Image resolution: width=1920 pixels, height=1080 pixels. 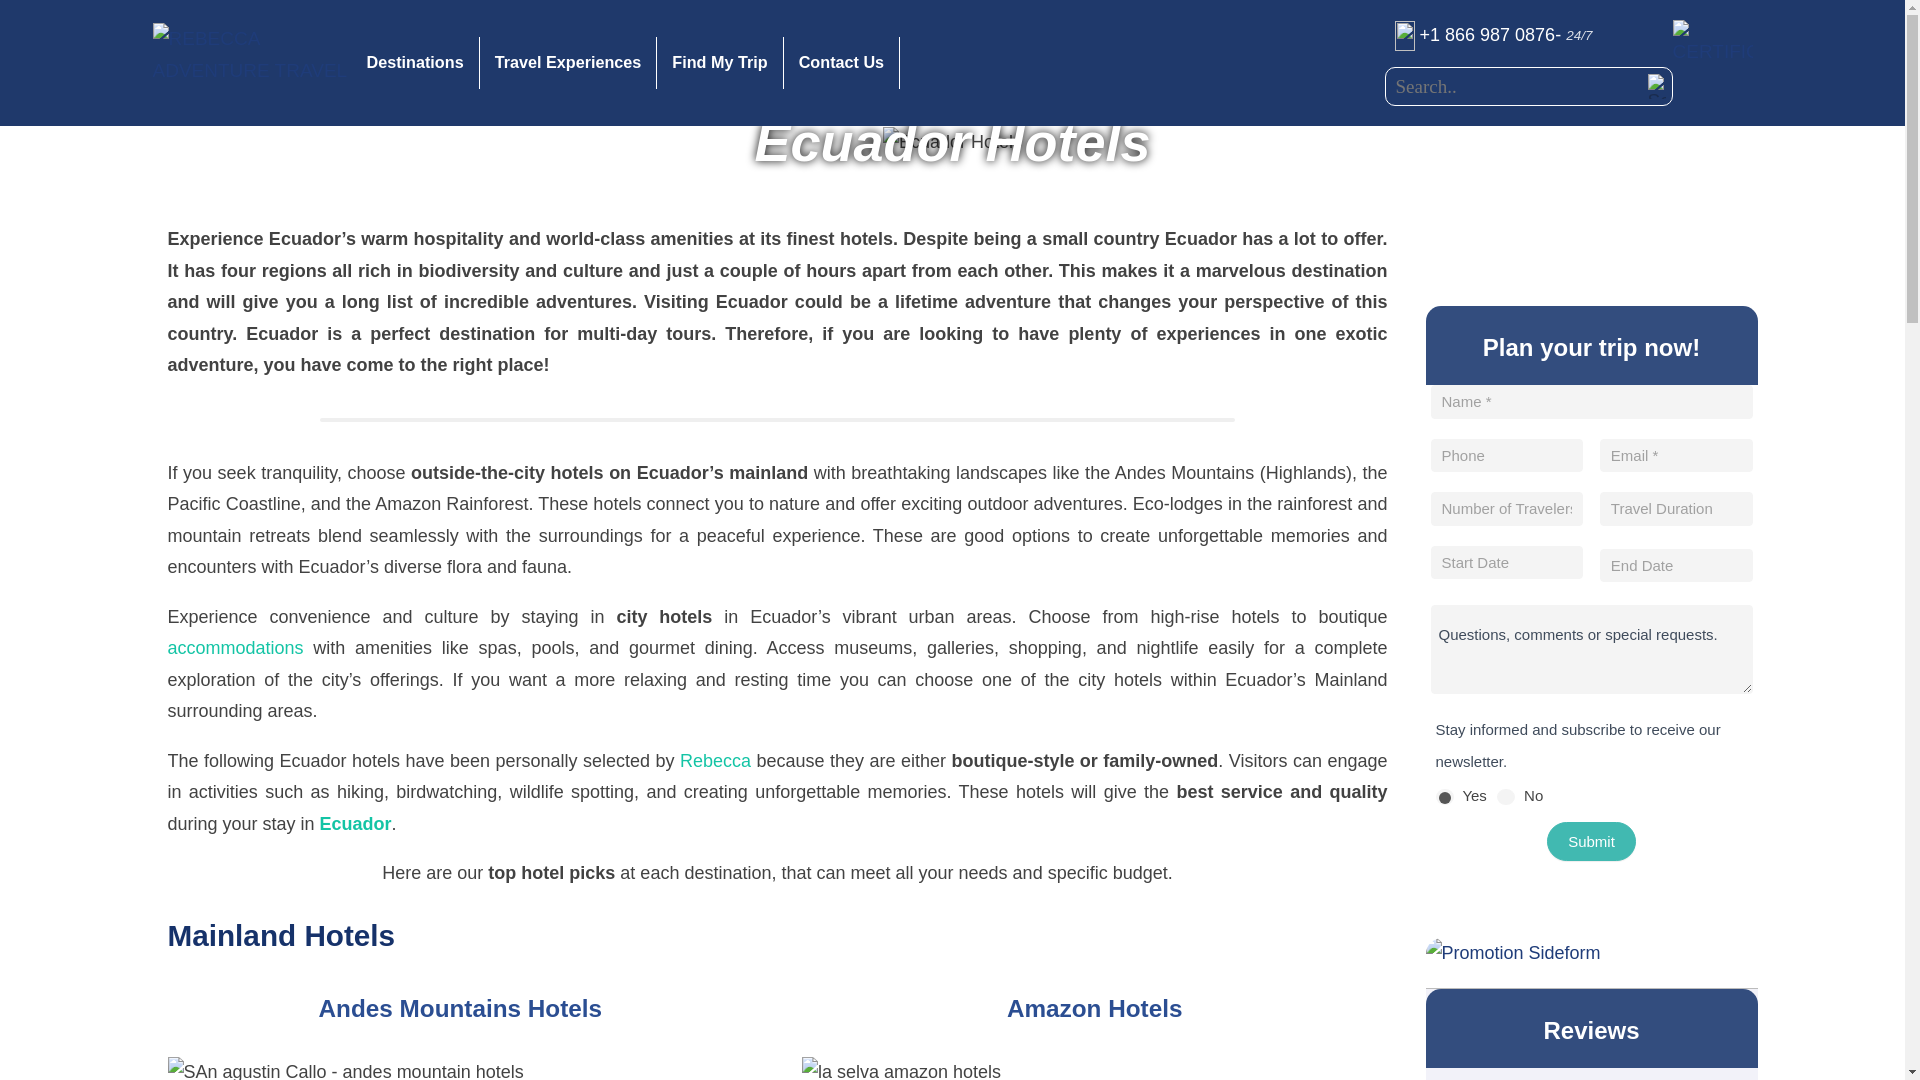 What do you see at coordinates (356, 824) in the screenshot?
I see `Ecuador Highlights Tours` at bounding box center [356, 824].